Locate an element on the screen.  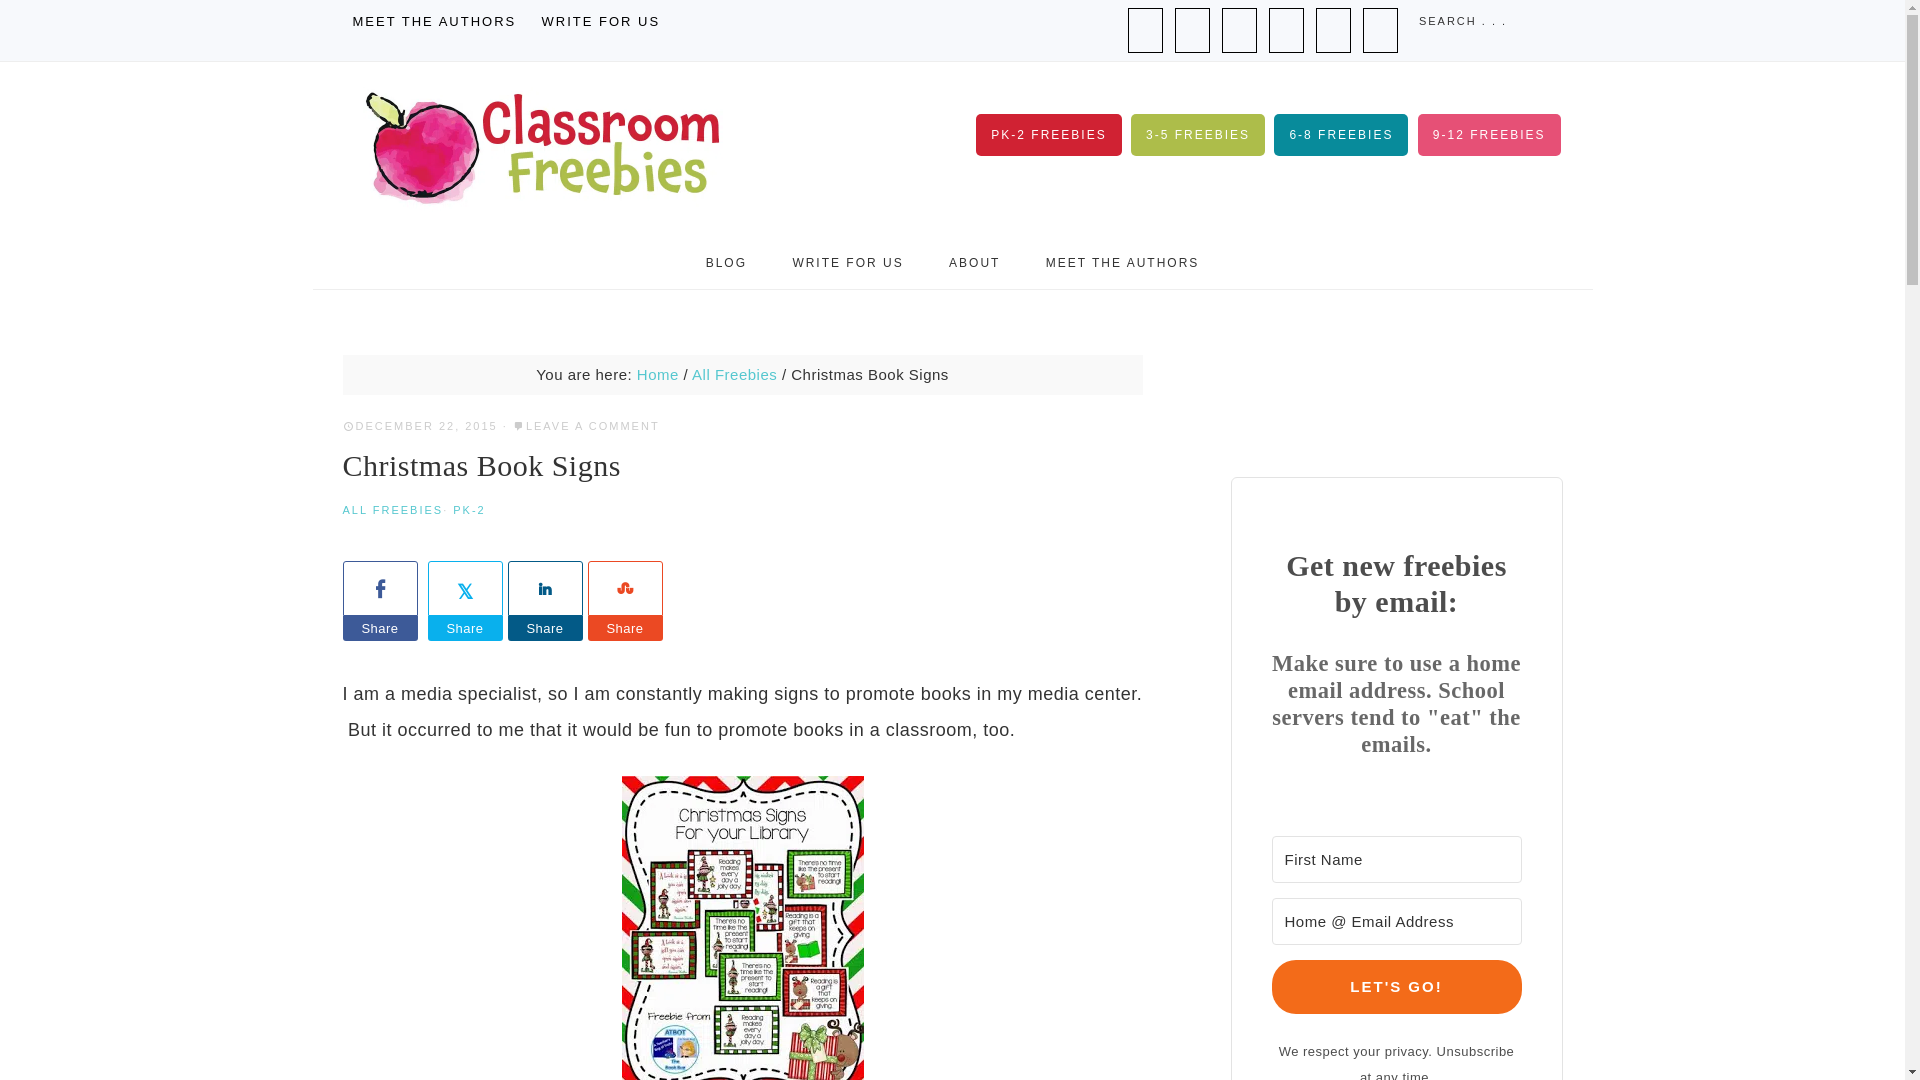
Share is located at coordinates (546, 628).